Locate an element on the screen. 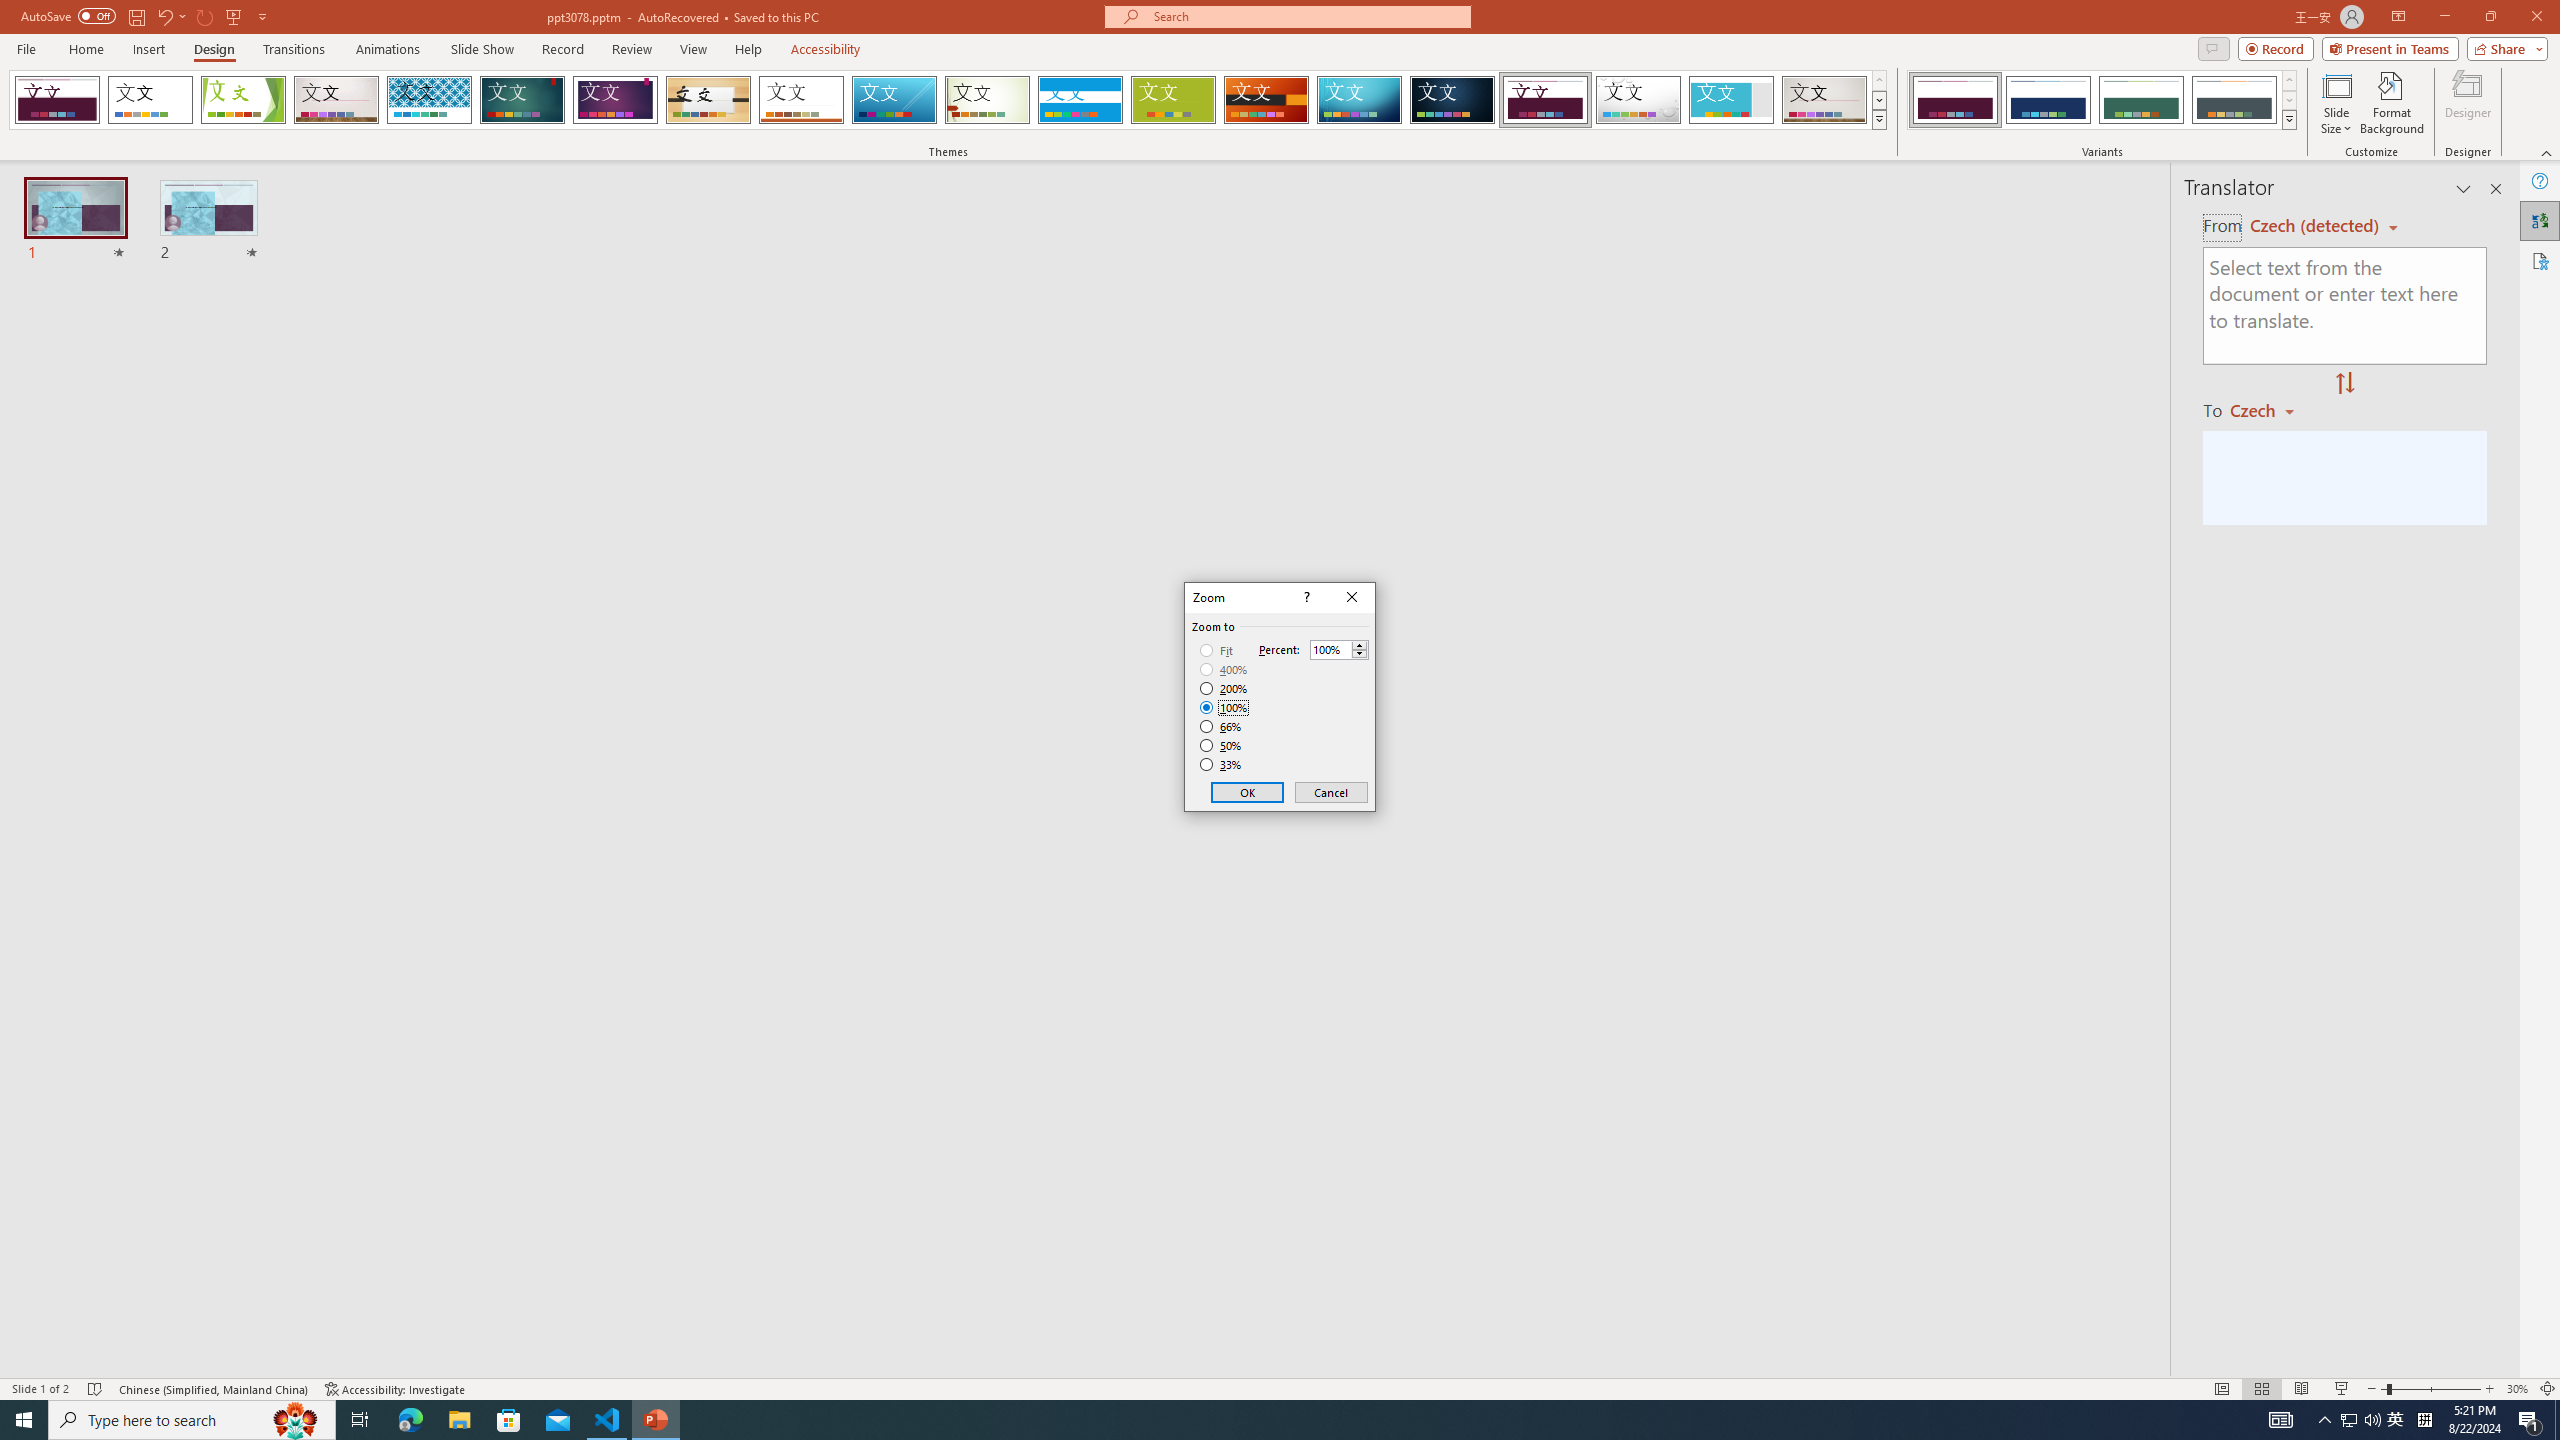 The width and height of the screenshot is (2560, 1440). Organic is located at coordinates (709, 100).